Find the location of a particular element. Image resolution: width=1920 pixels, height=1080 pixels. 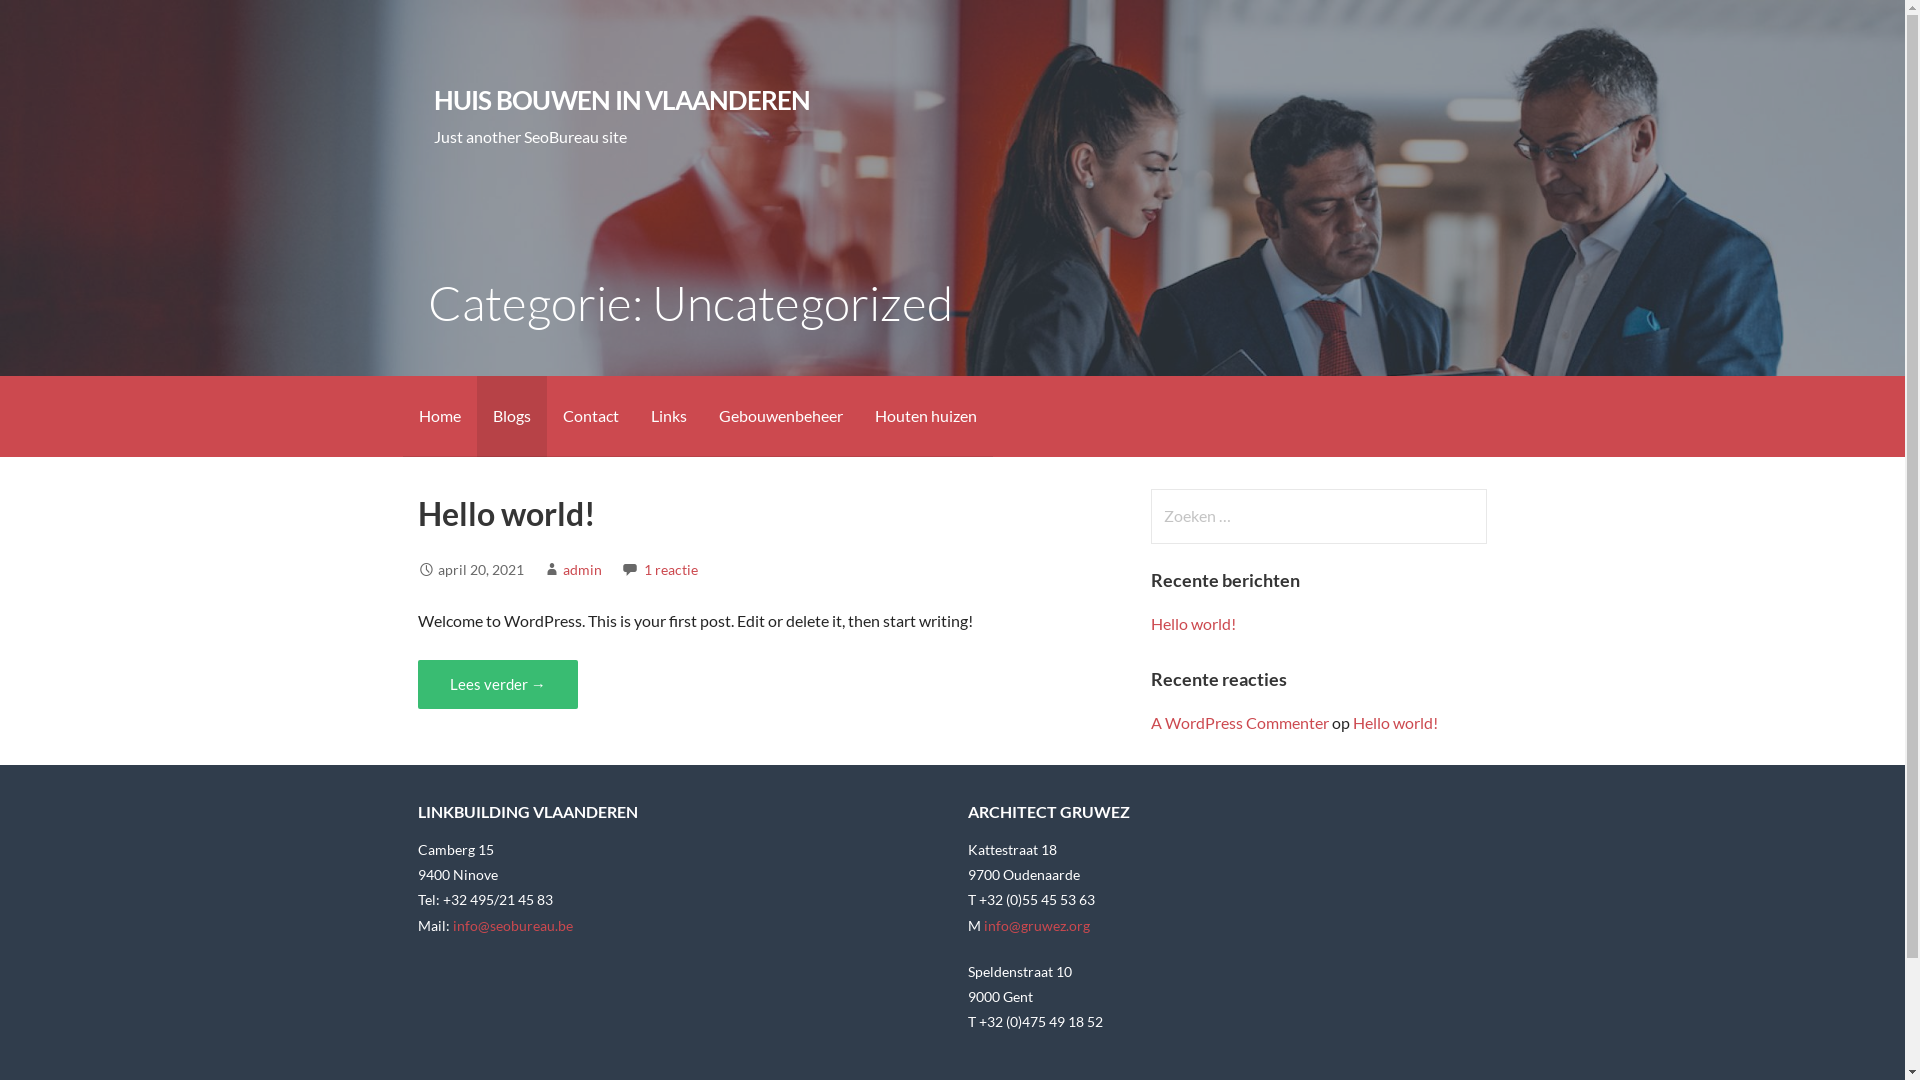

Hello world! is located at coordinates (507, 514).